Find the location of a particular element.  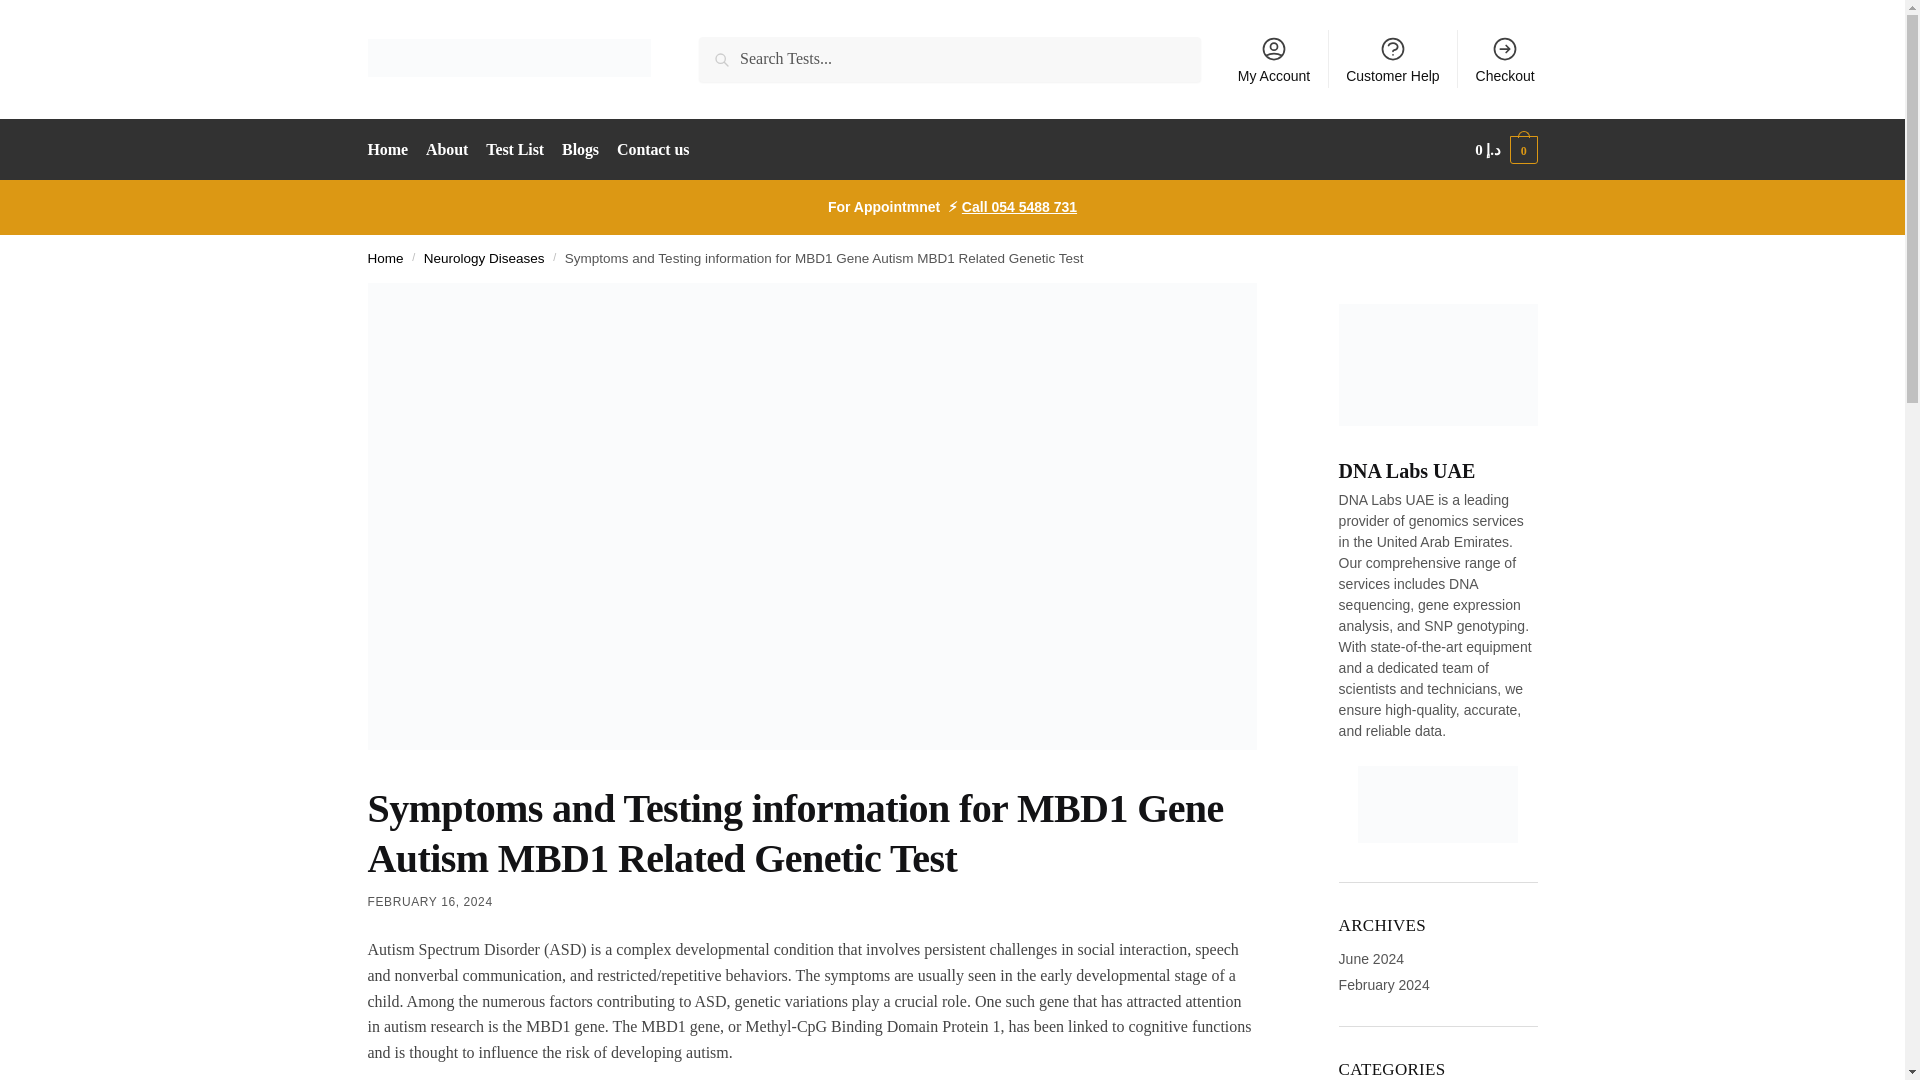

Home is located at coordinates (386, 258).